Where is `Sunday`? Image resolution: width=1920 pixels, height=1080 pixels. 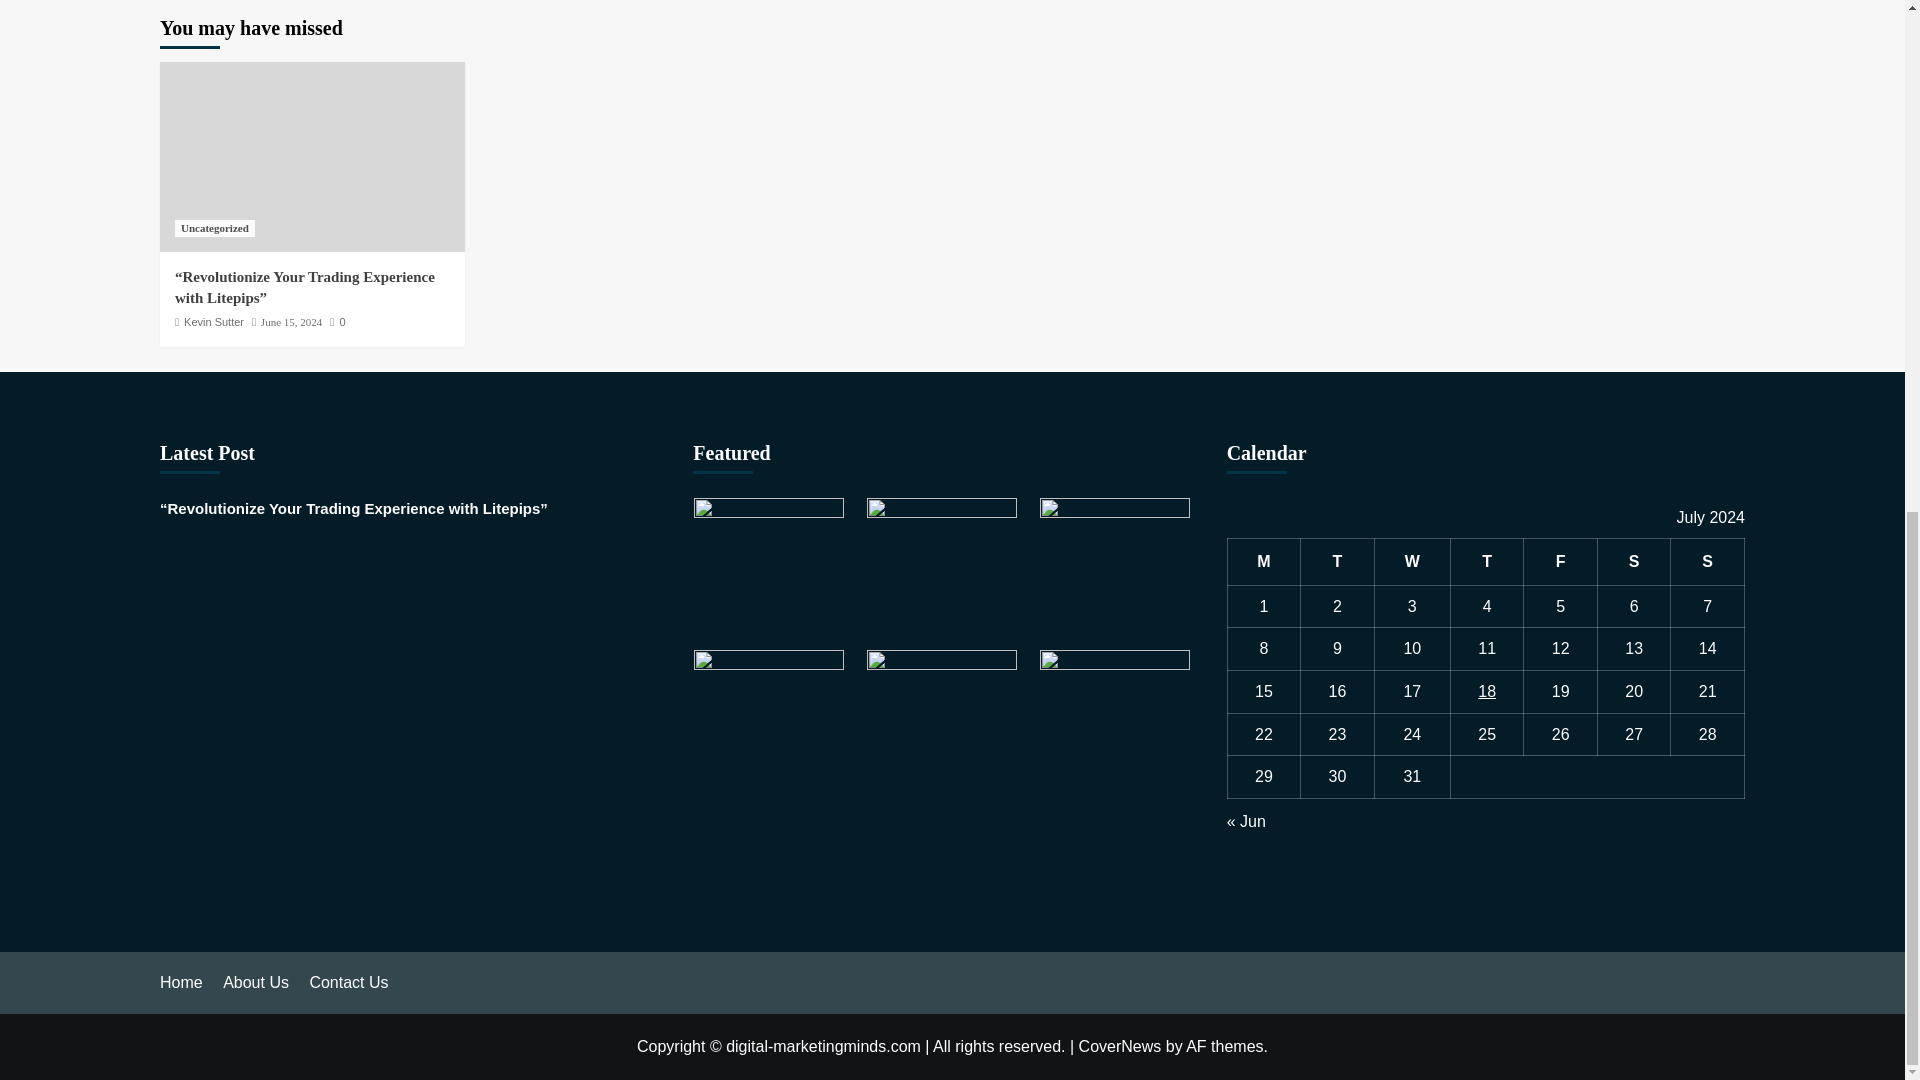 Sunday is located at coordinates (1708, 562).